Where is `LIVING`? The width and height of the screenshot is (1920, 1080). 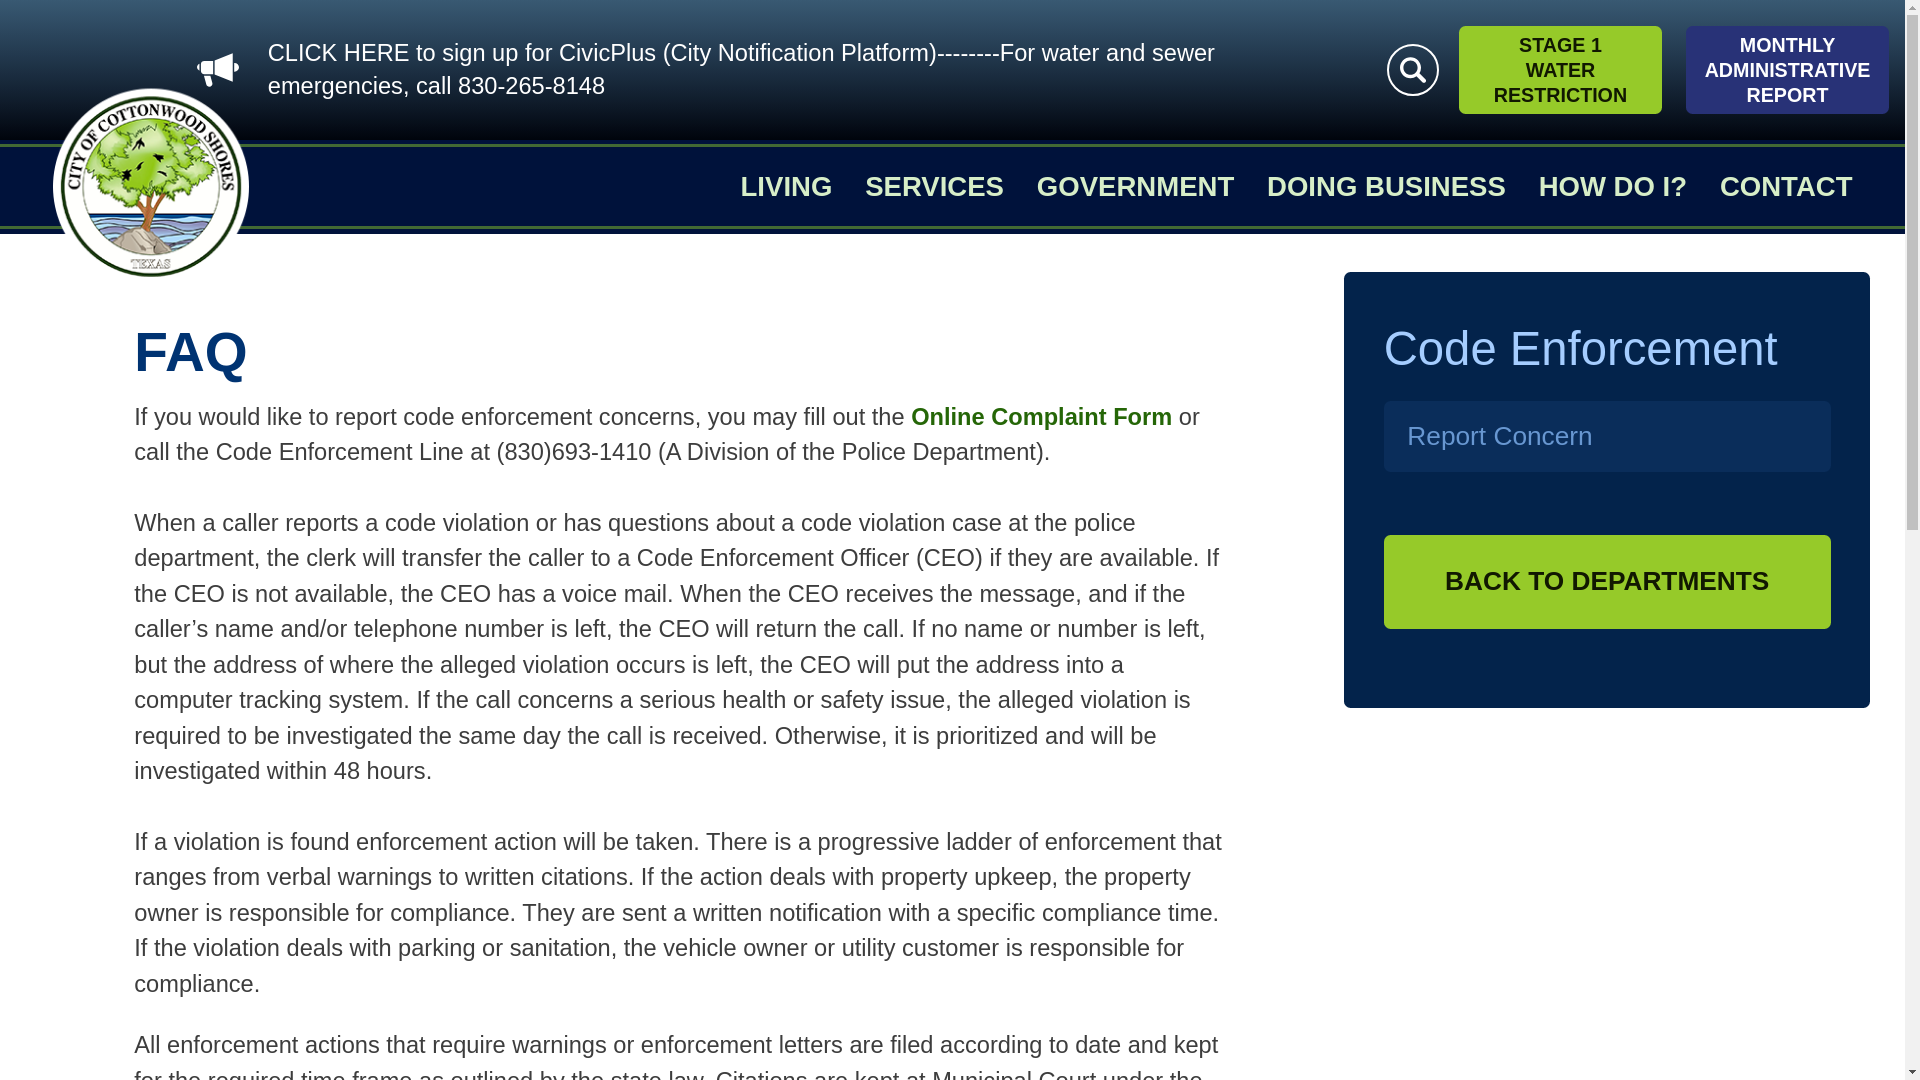 LIVING is located at coordinates (787, 186).